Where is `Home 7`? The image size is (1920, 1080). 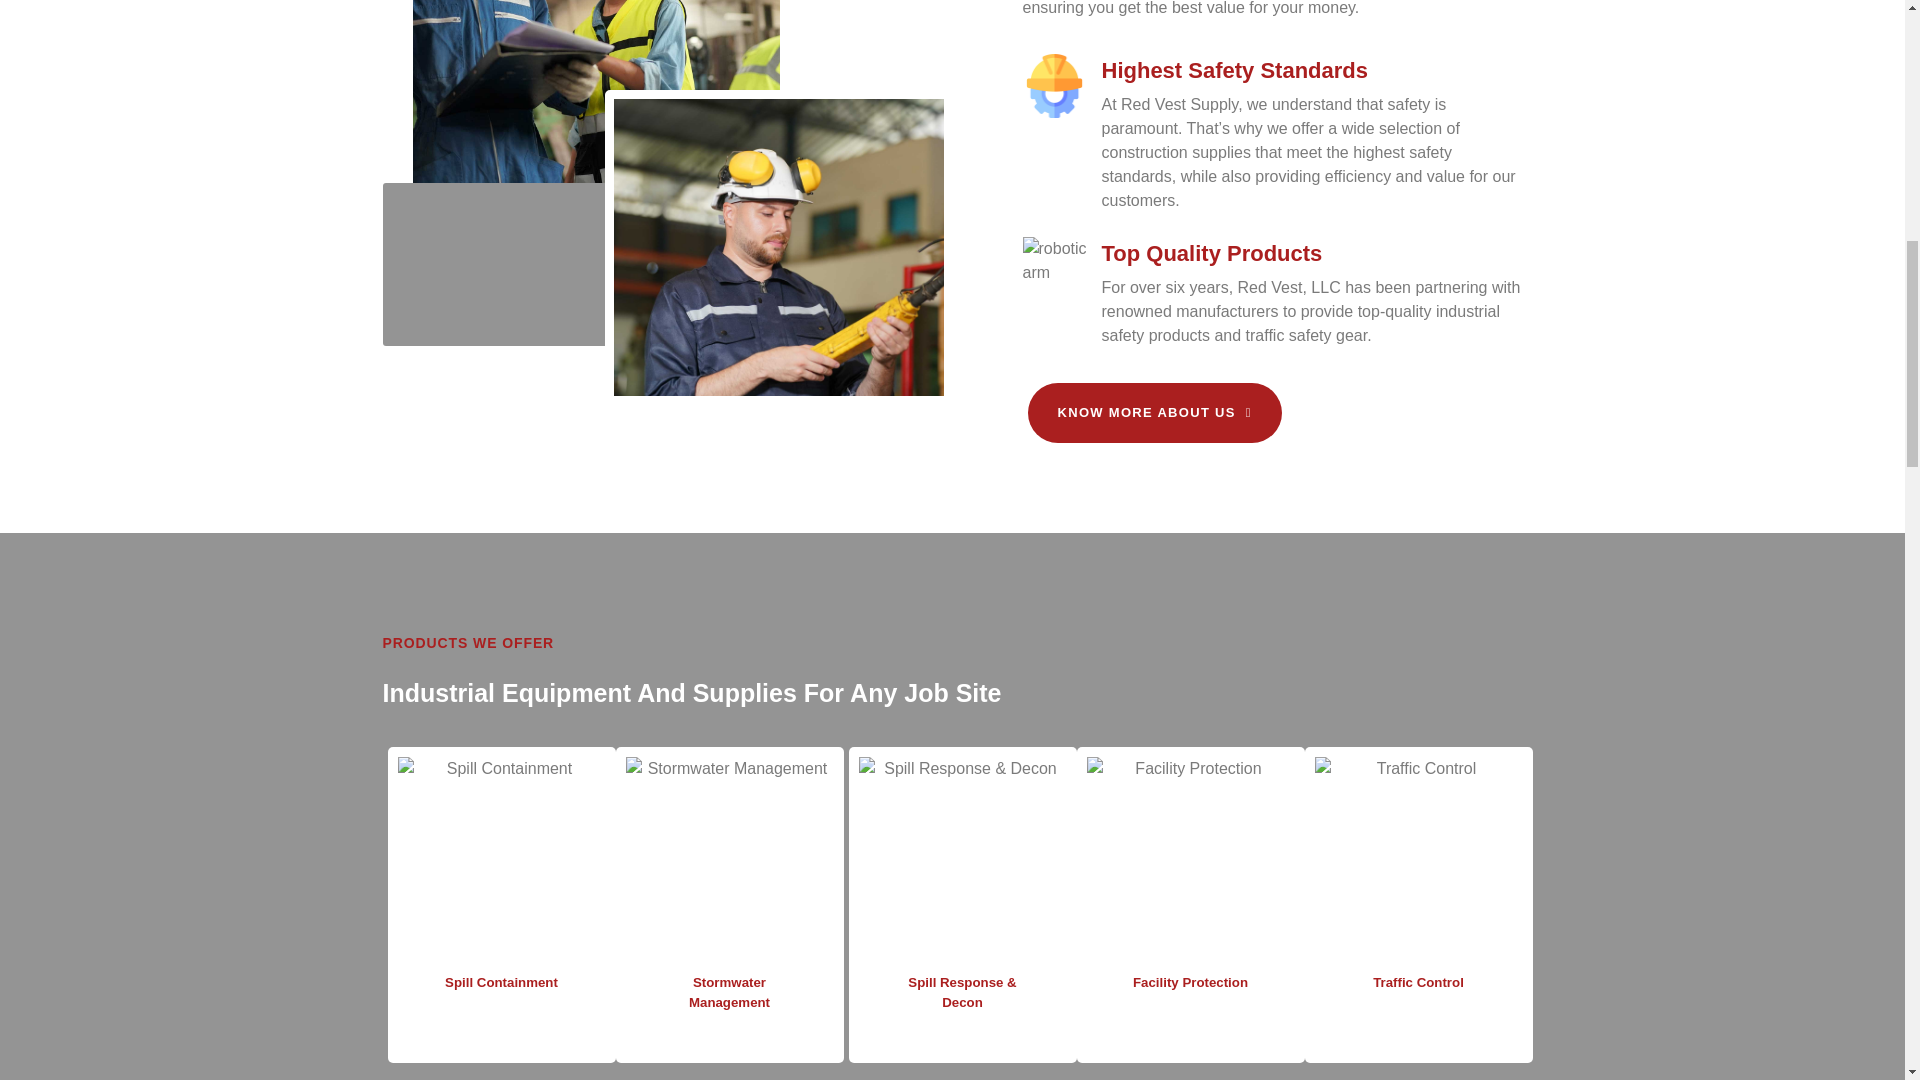 Home 7 is located at coordinates (962, 861).